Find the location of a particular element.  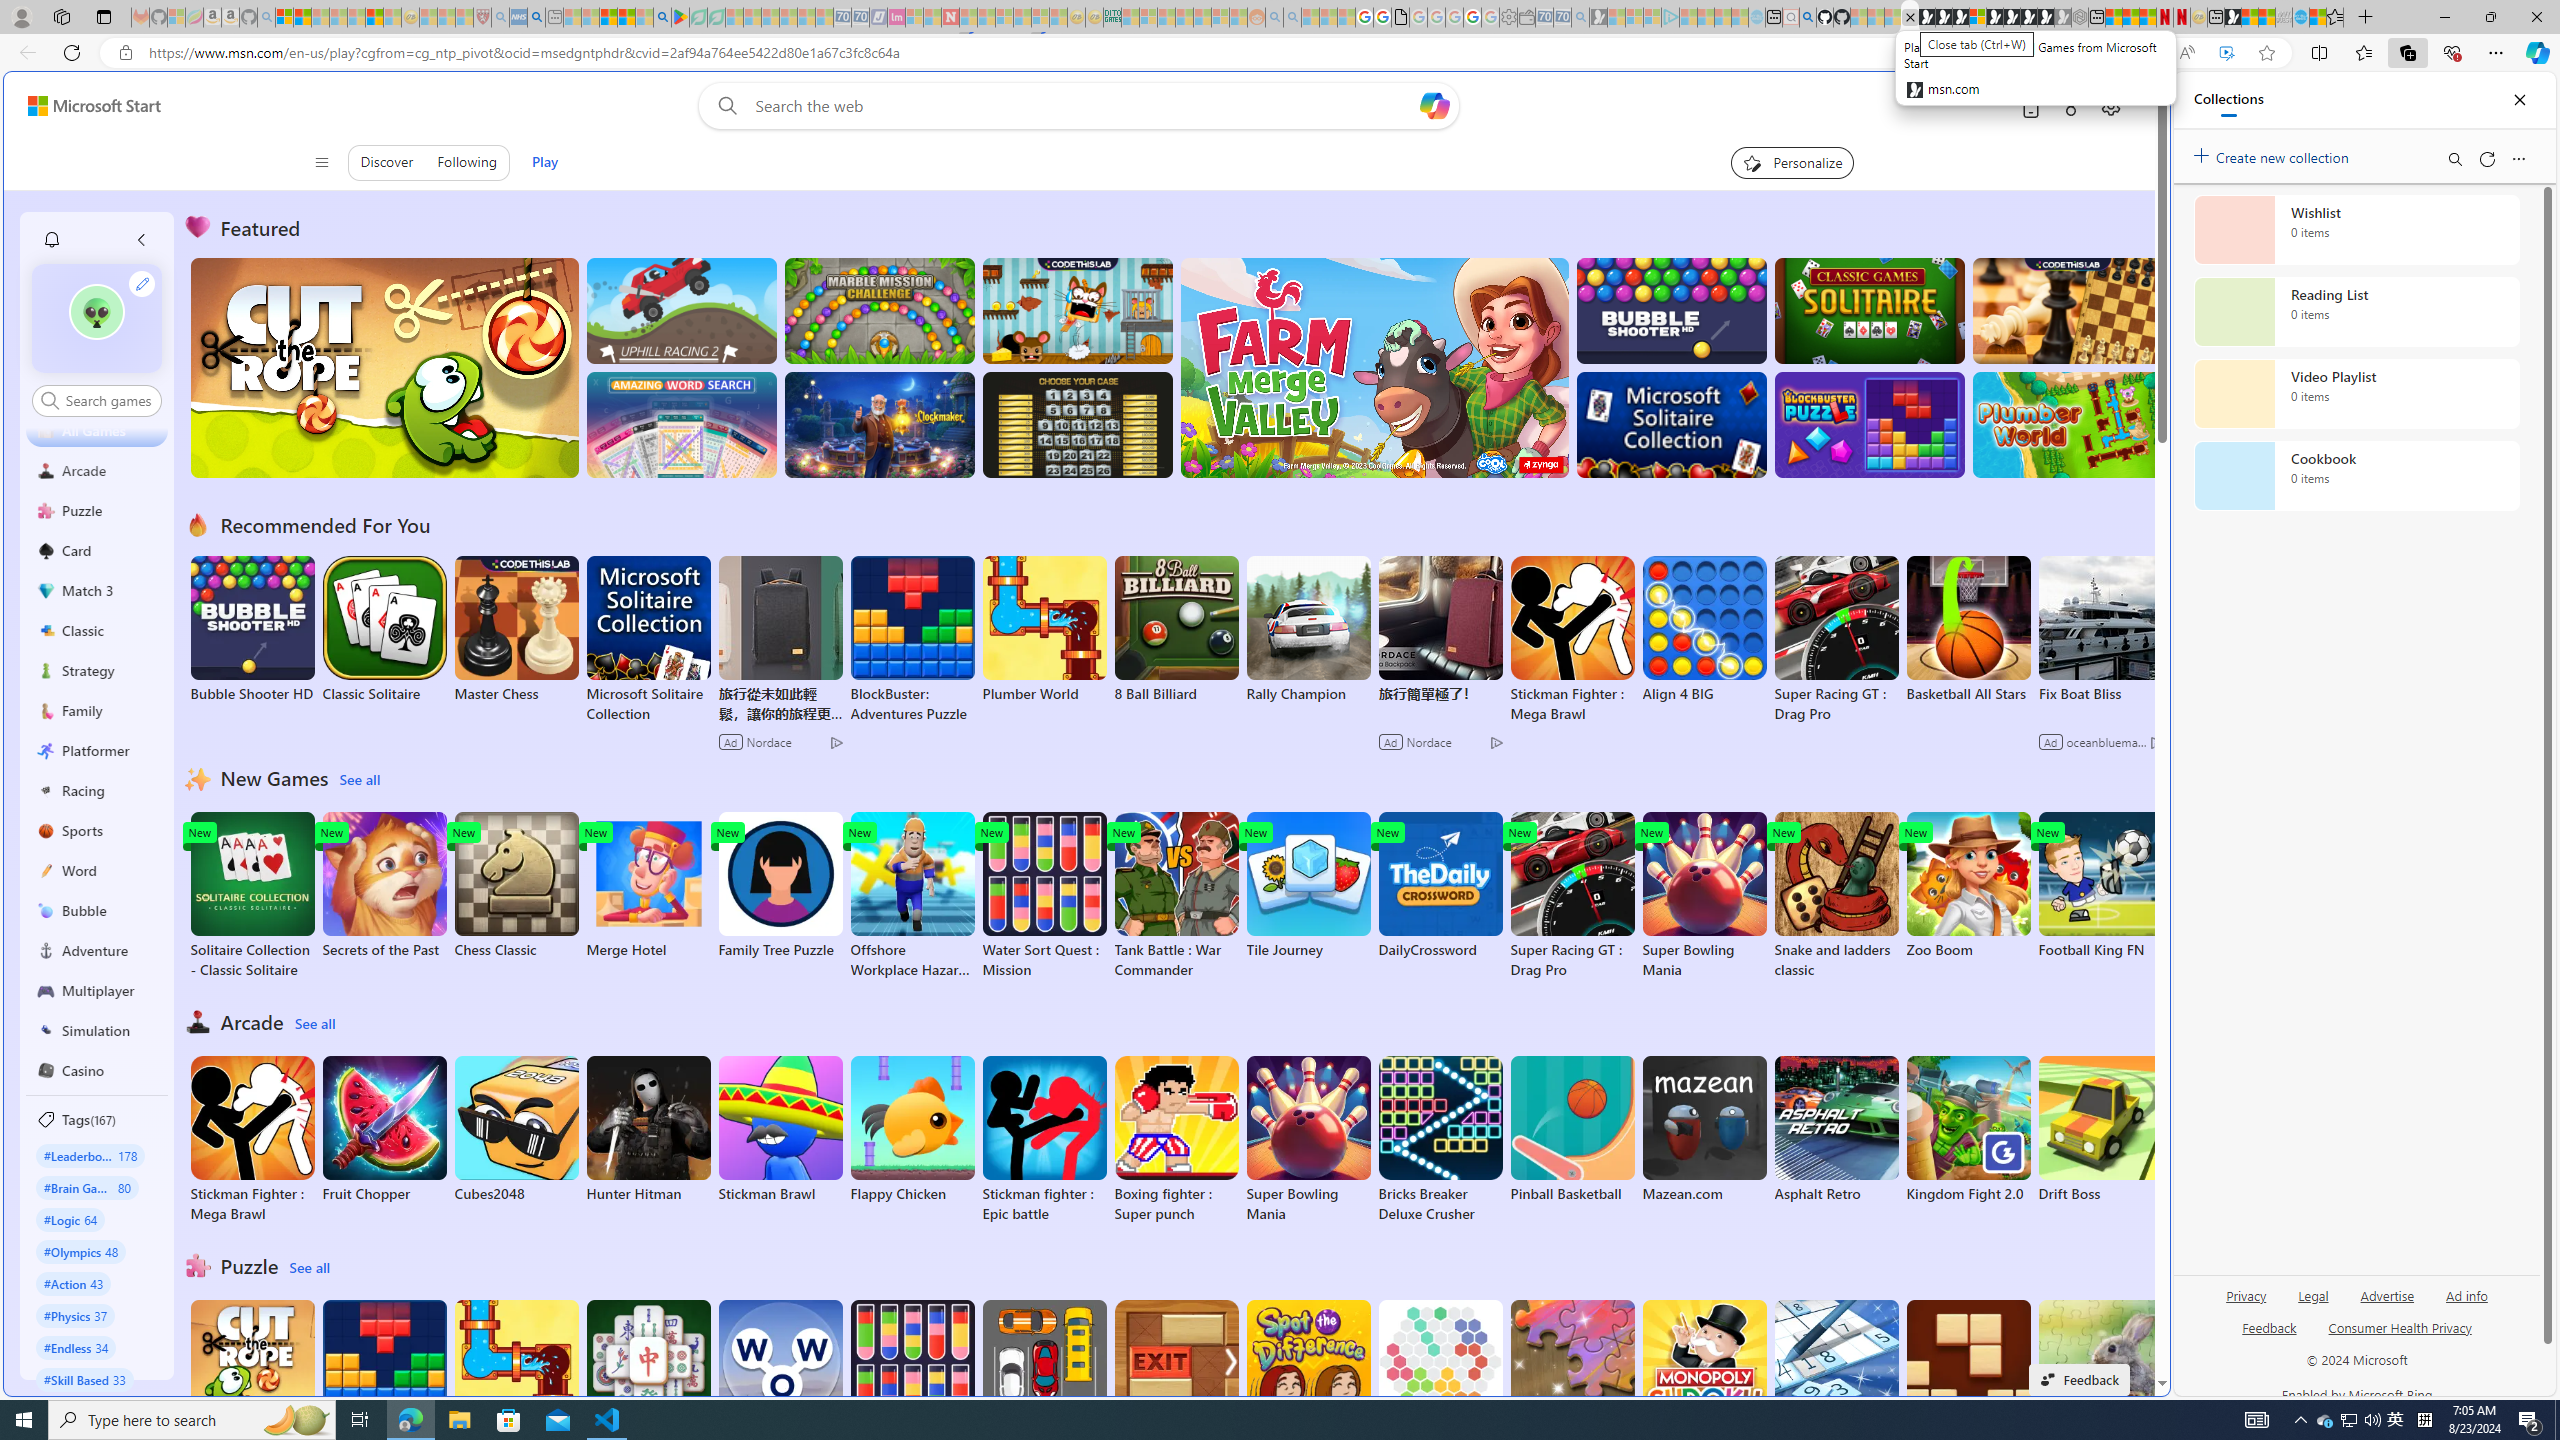

Sign in to your account is located at coordinates (1977, 17).